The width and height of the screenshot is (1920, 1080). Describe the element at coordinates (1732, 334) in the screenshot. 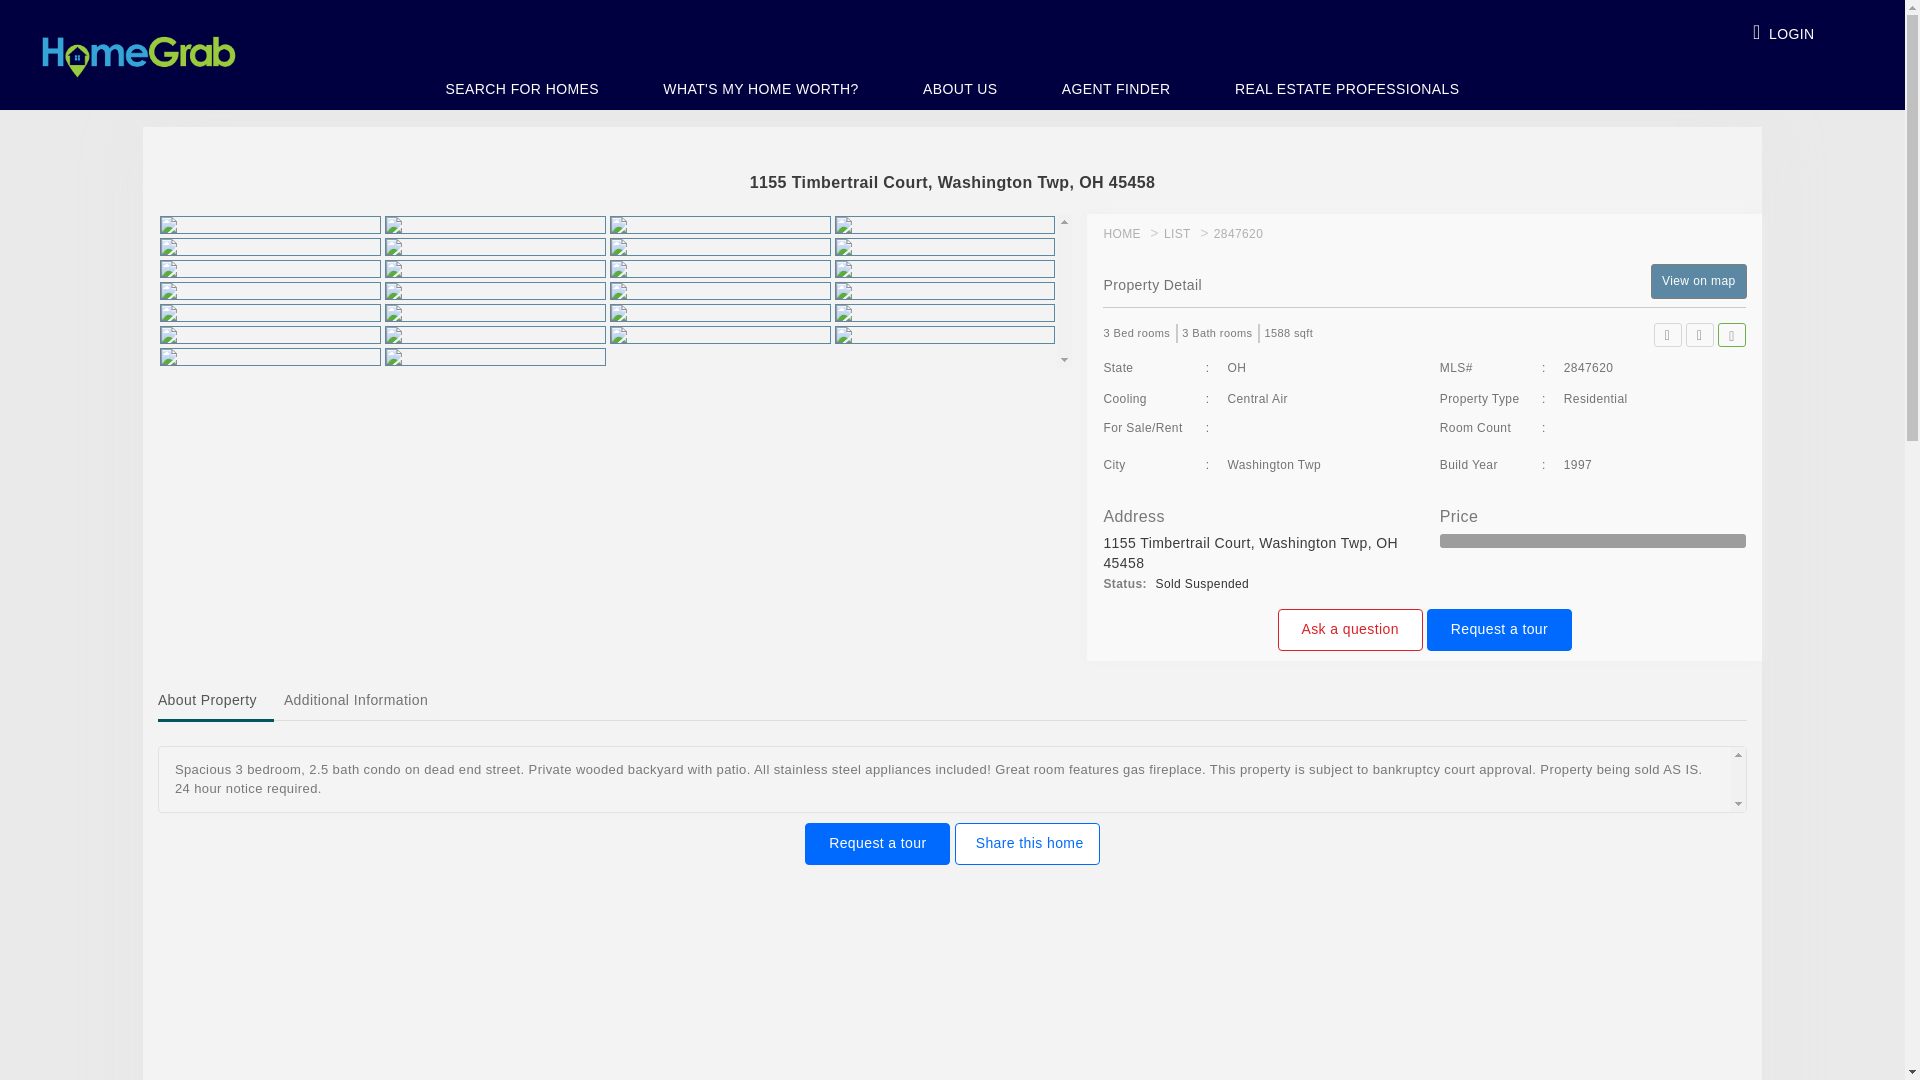

I see `Ignore this home` at that location.